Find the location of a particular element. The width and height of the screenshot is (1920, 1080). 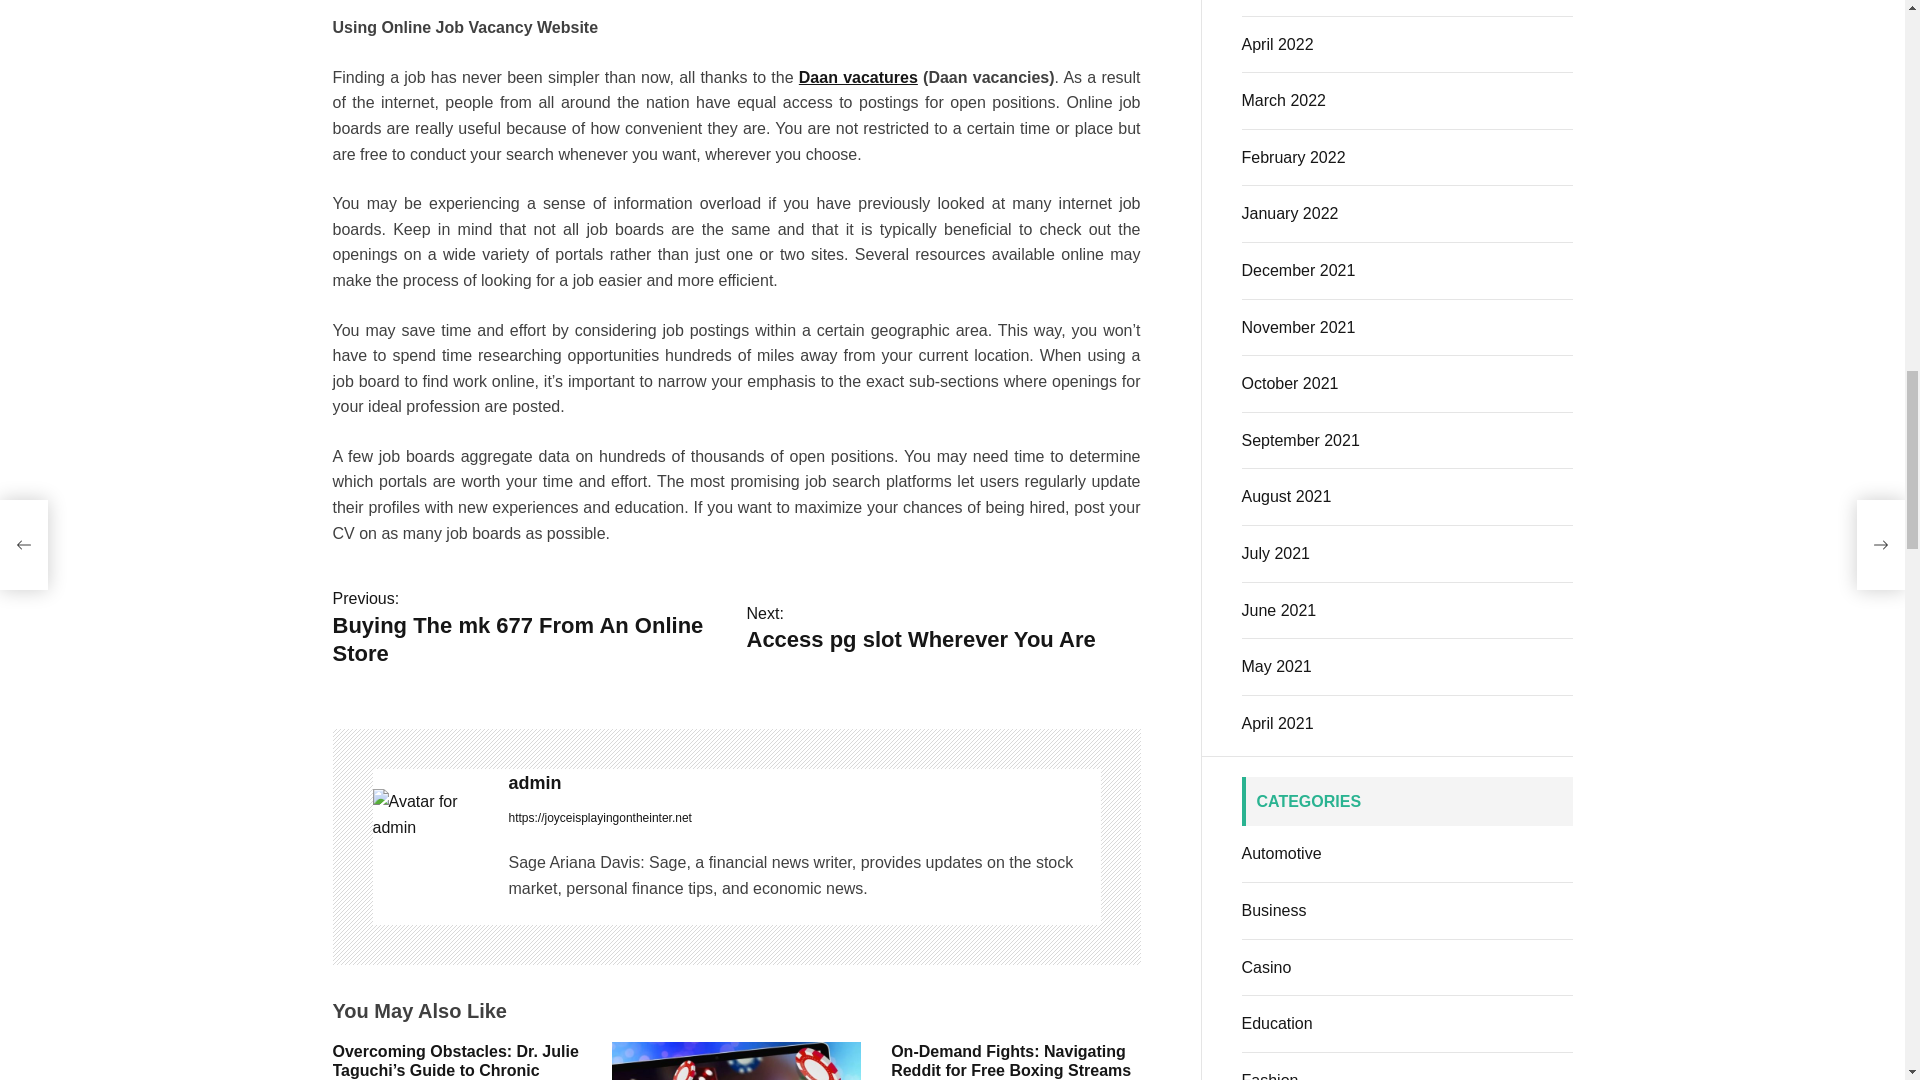

admin is located at coordinates (804, 236).